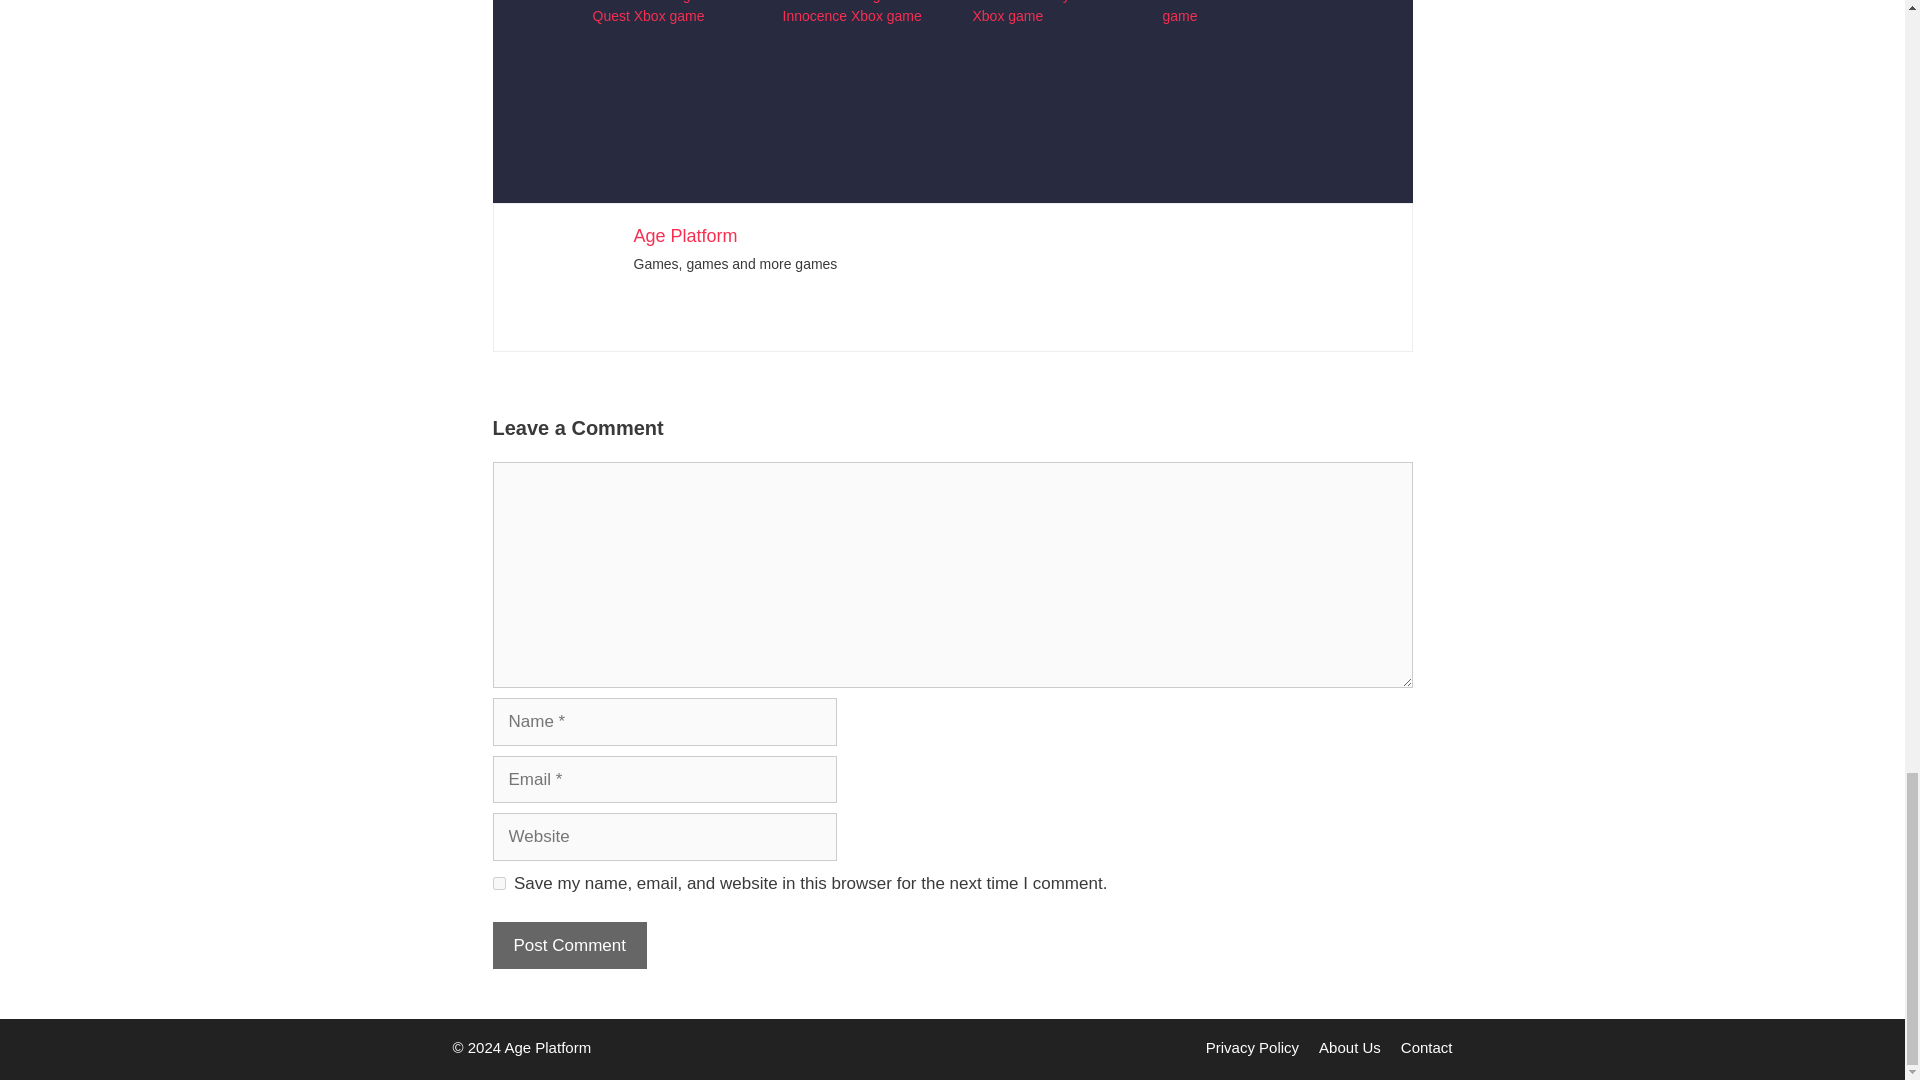 The width and height of the screenshot is (1920, 1080). What do you see at coordinates (1252, 1047) in the screenshot?
I see `Privacy Policy` at bounding box center [1252, 1047].